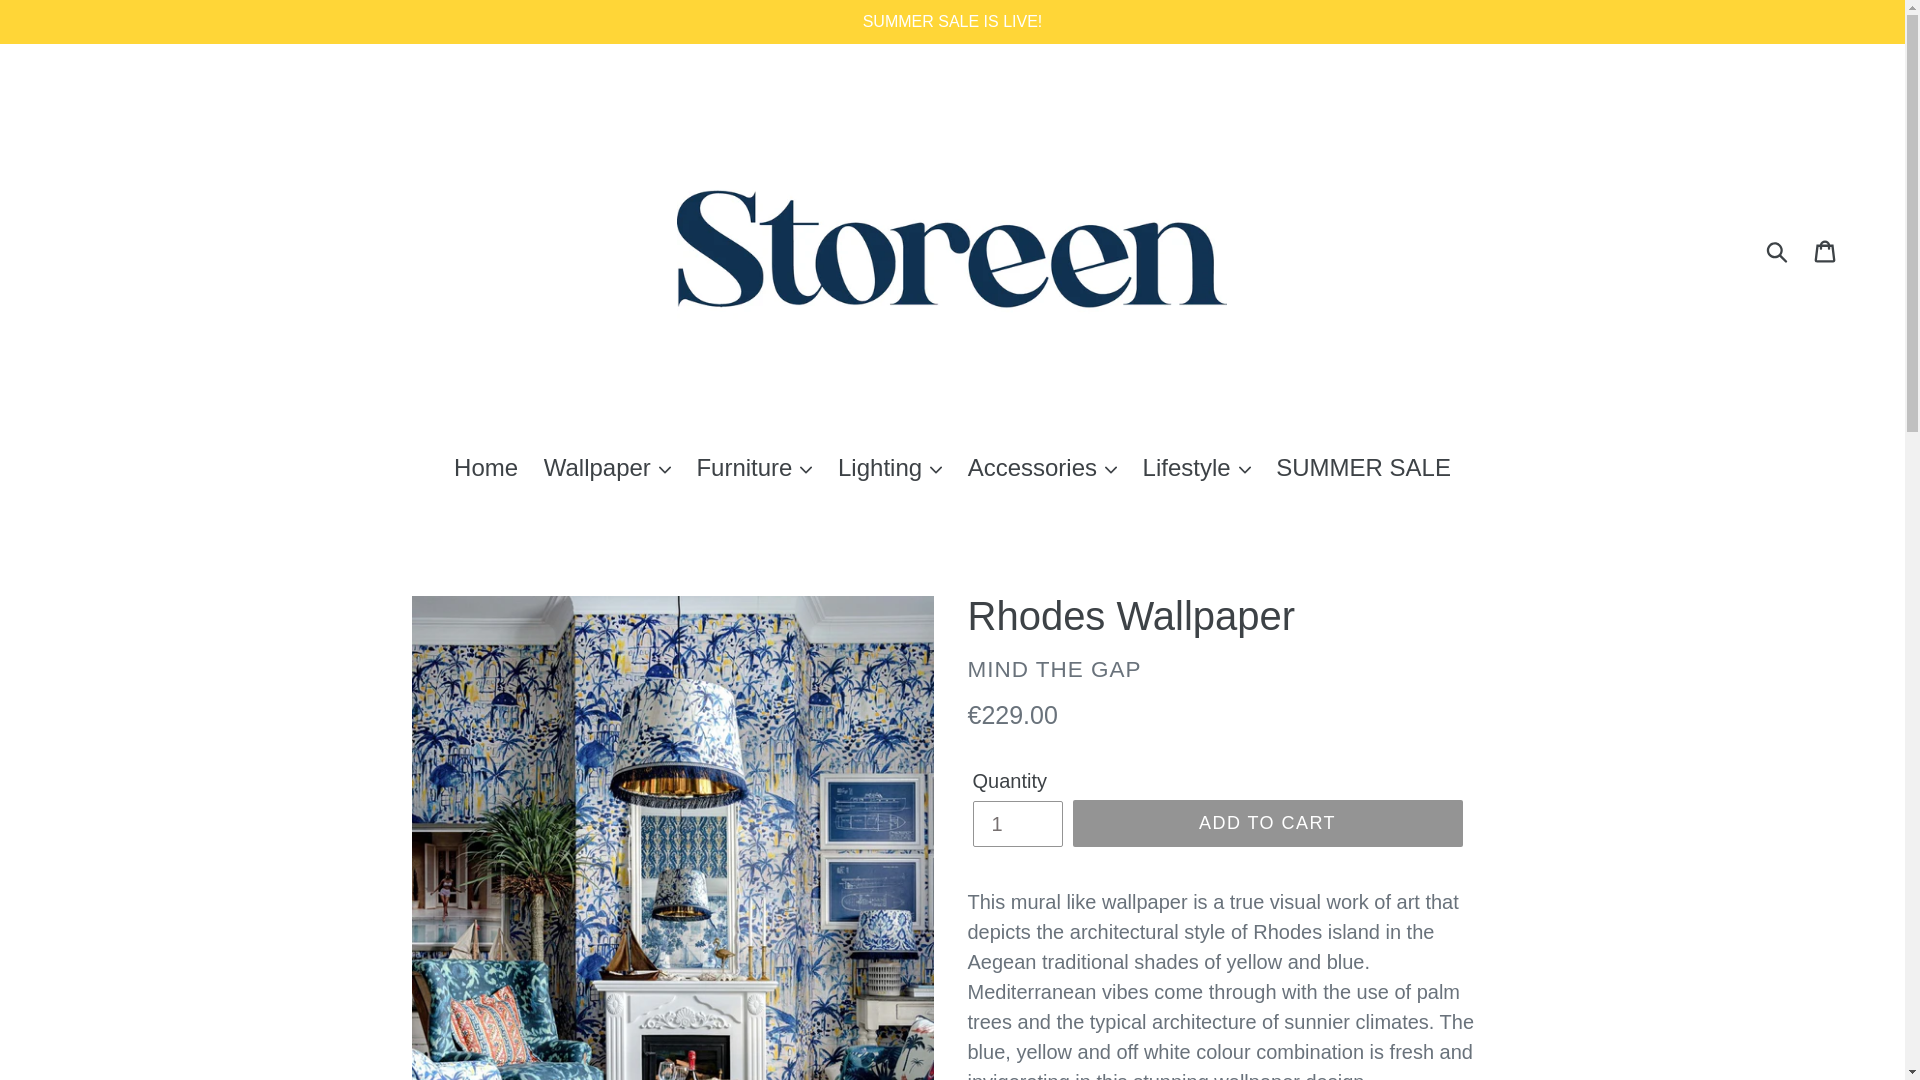 This screenshot has height=1080, width=1920. What do you see at coordinates (1826, 248) in the screenshot?
I see `Cart` at bounding box center [1826, 248].